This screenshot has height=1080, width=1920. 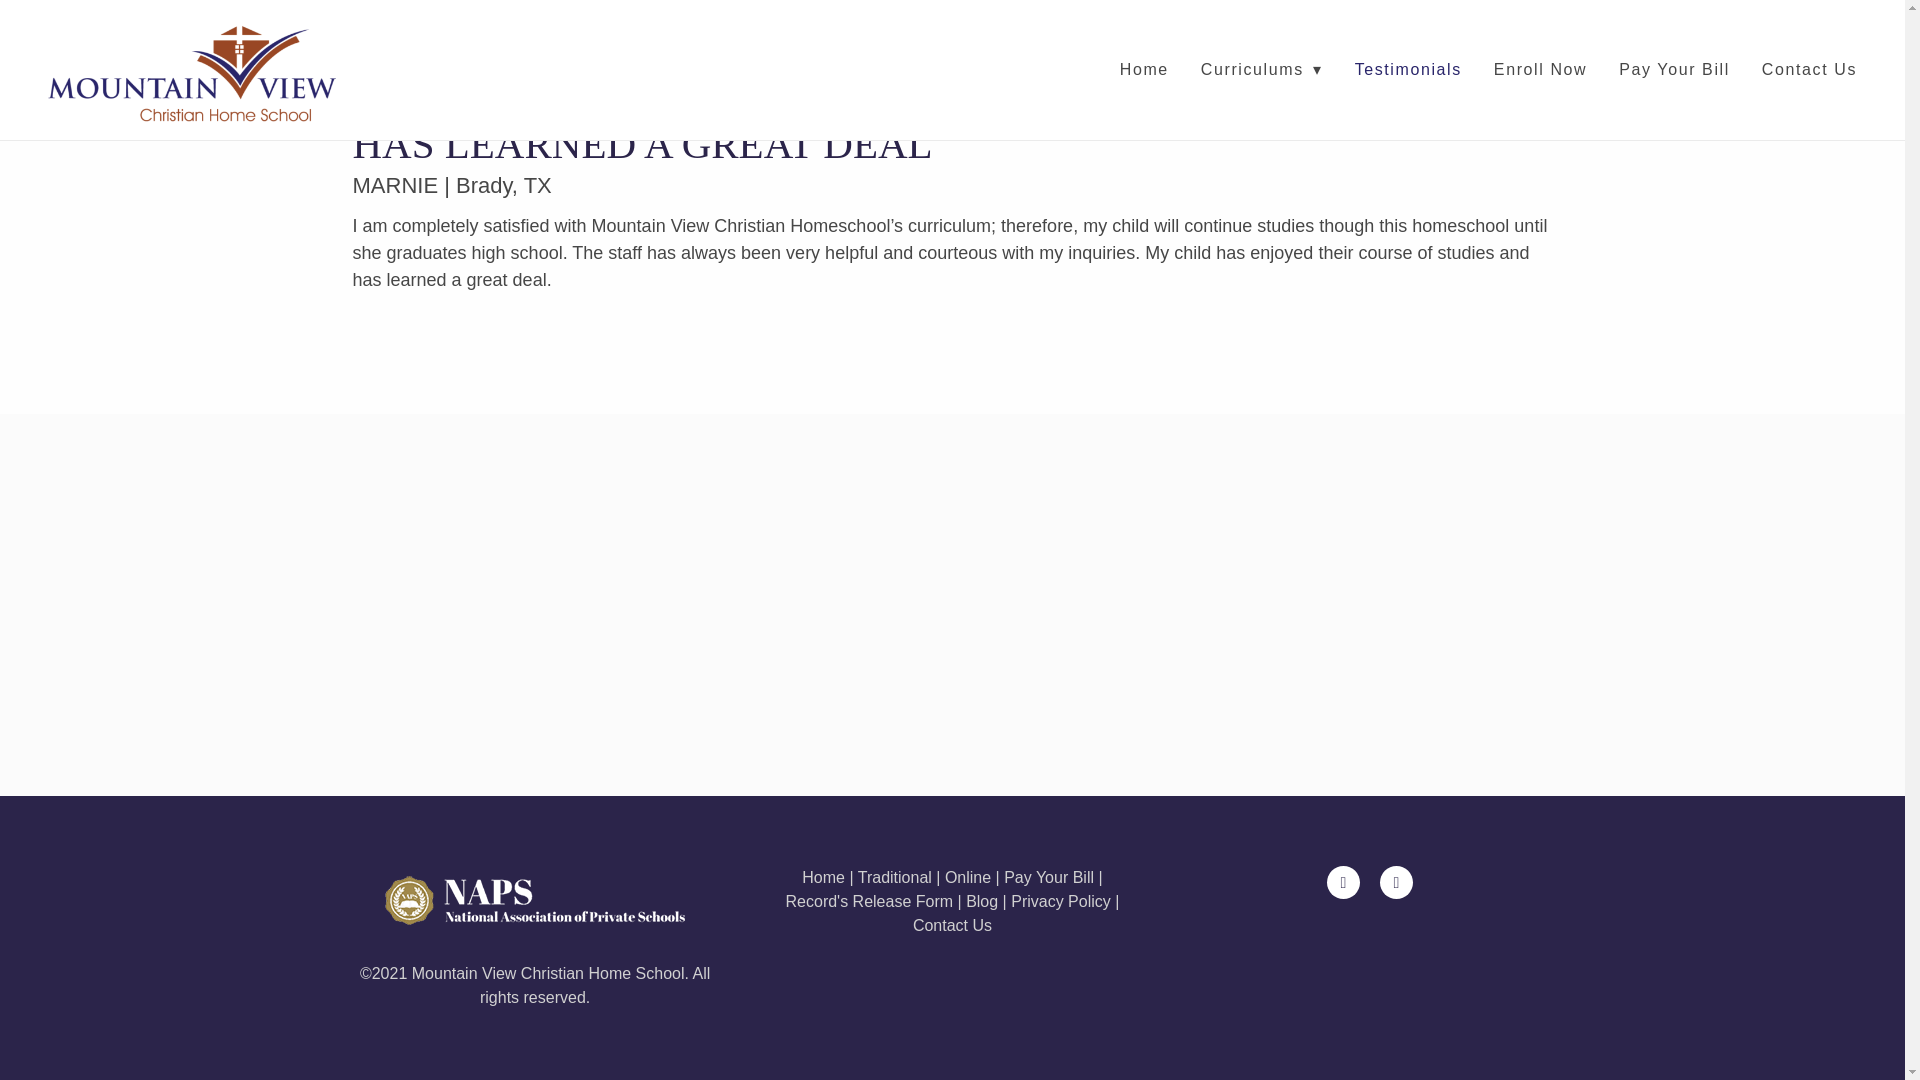 What do you see at coordinates (1061, 902) in the screenshot?
I see `Privacy Policy` at bounding box center [1061, 902].